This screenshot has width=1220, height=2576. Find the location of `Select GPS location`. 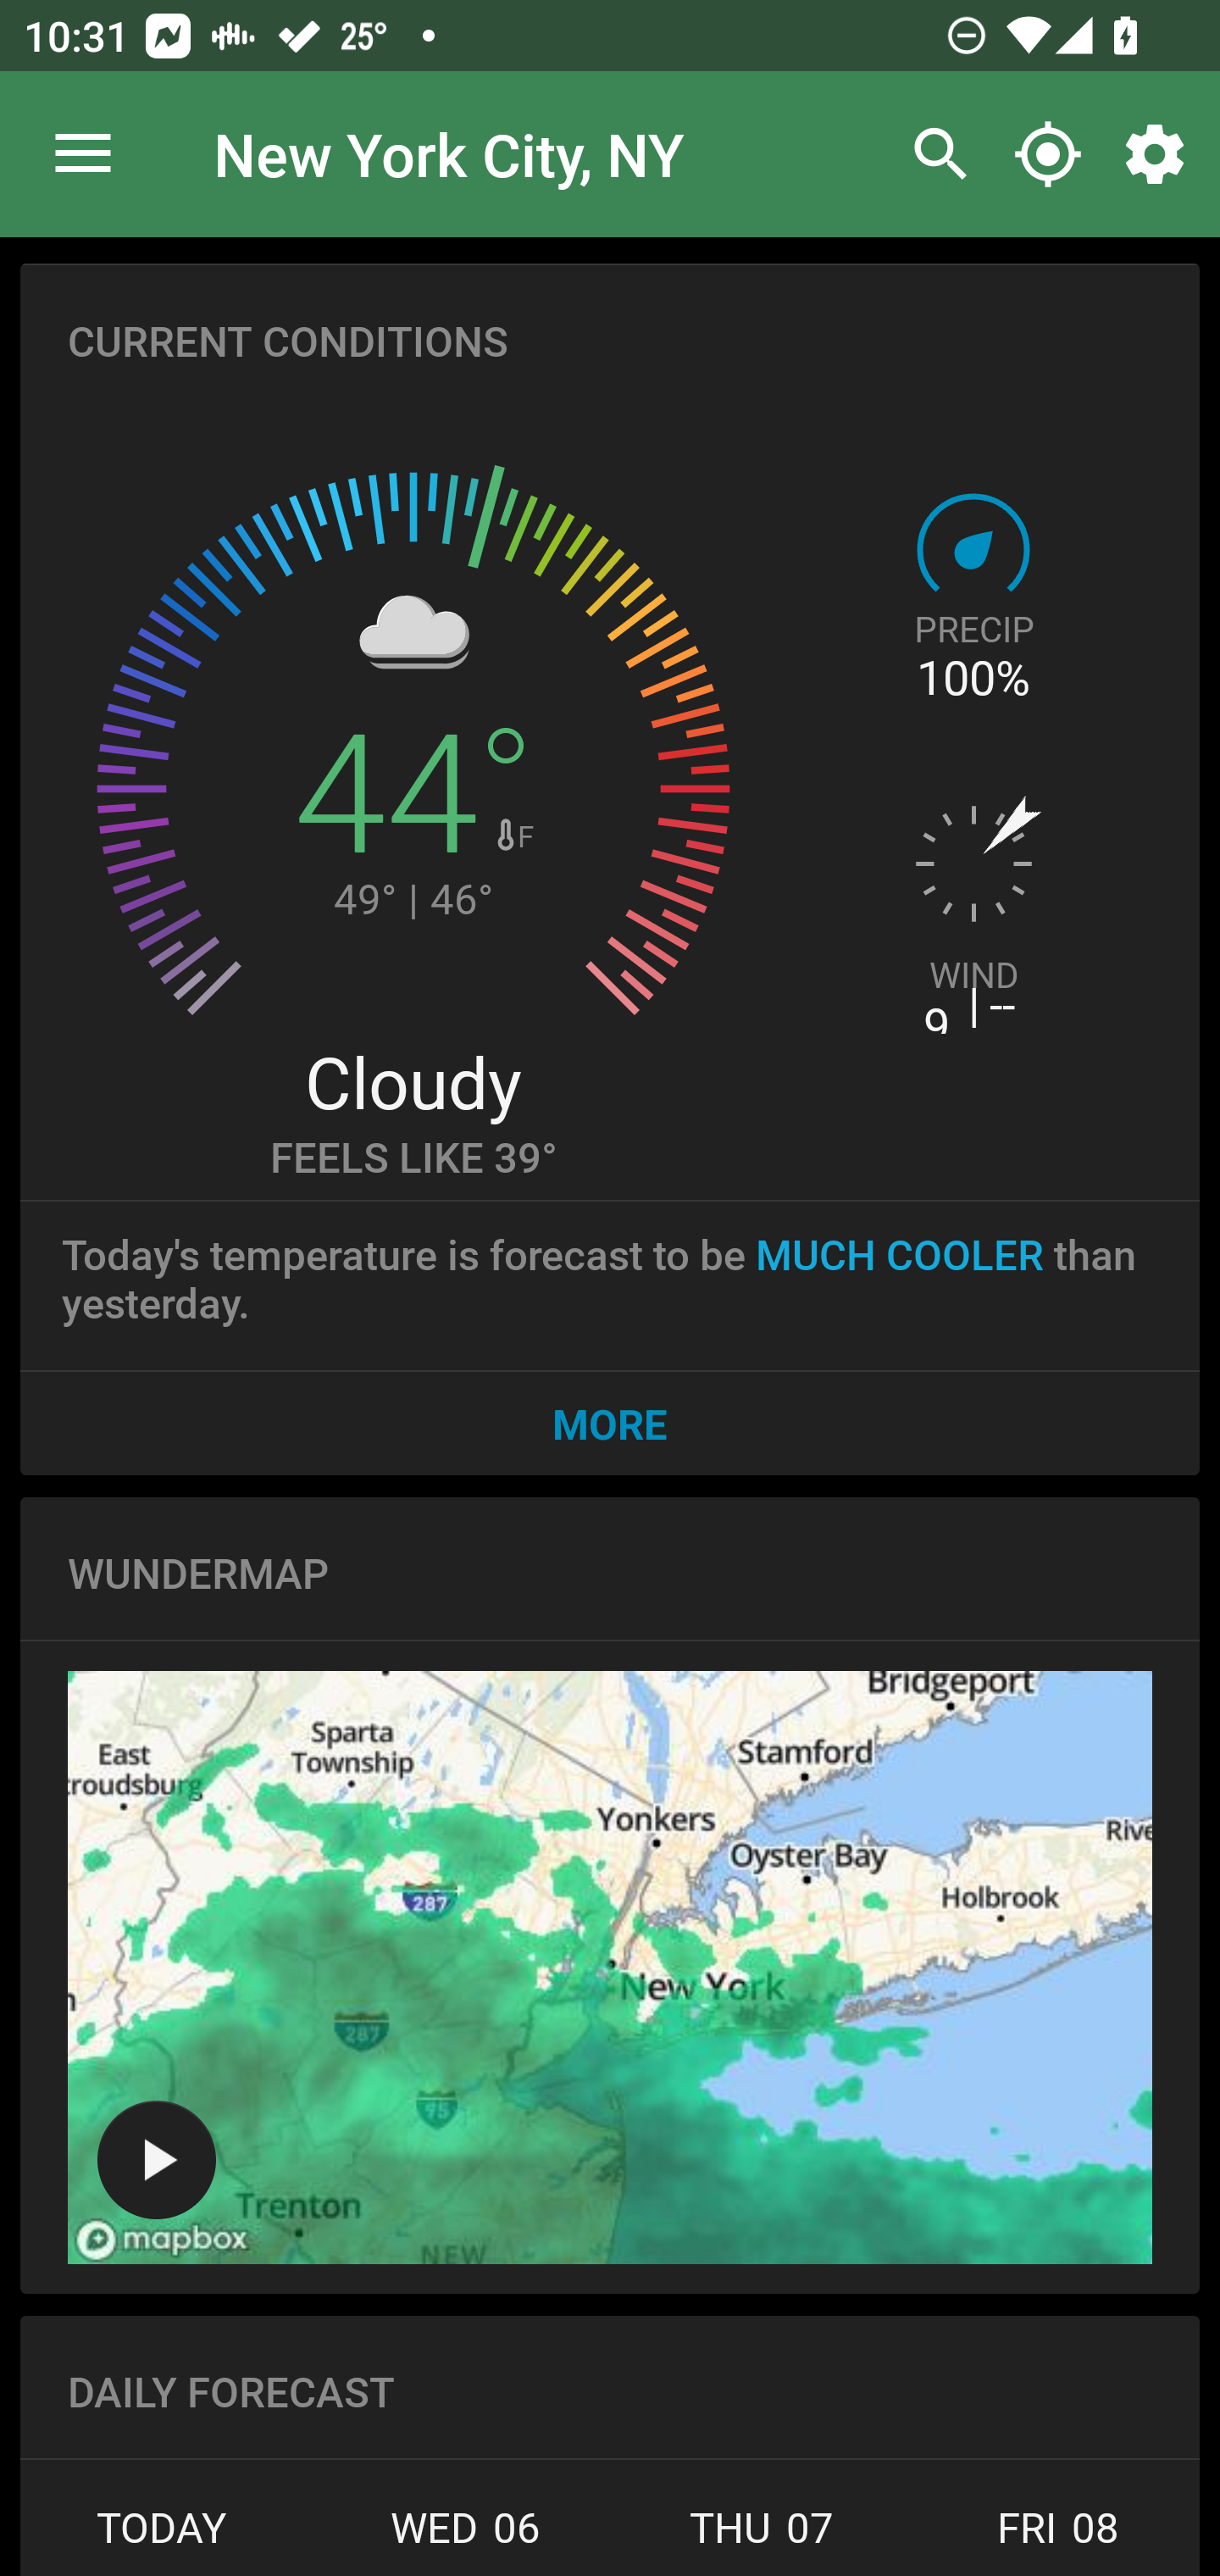

Select GPS location is located at coordinates (1047, 154).